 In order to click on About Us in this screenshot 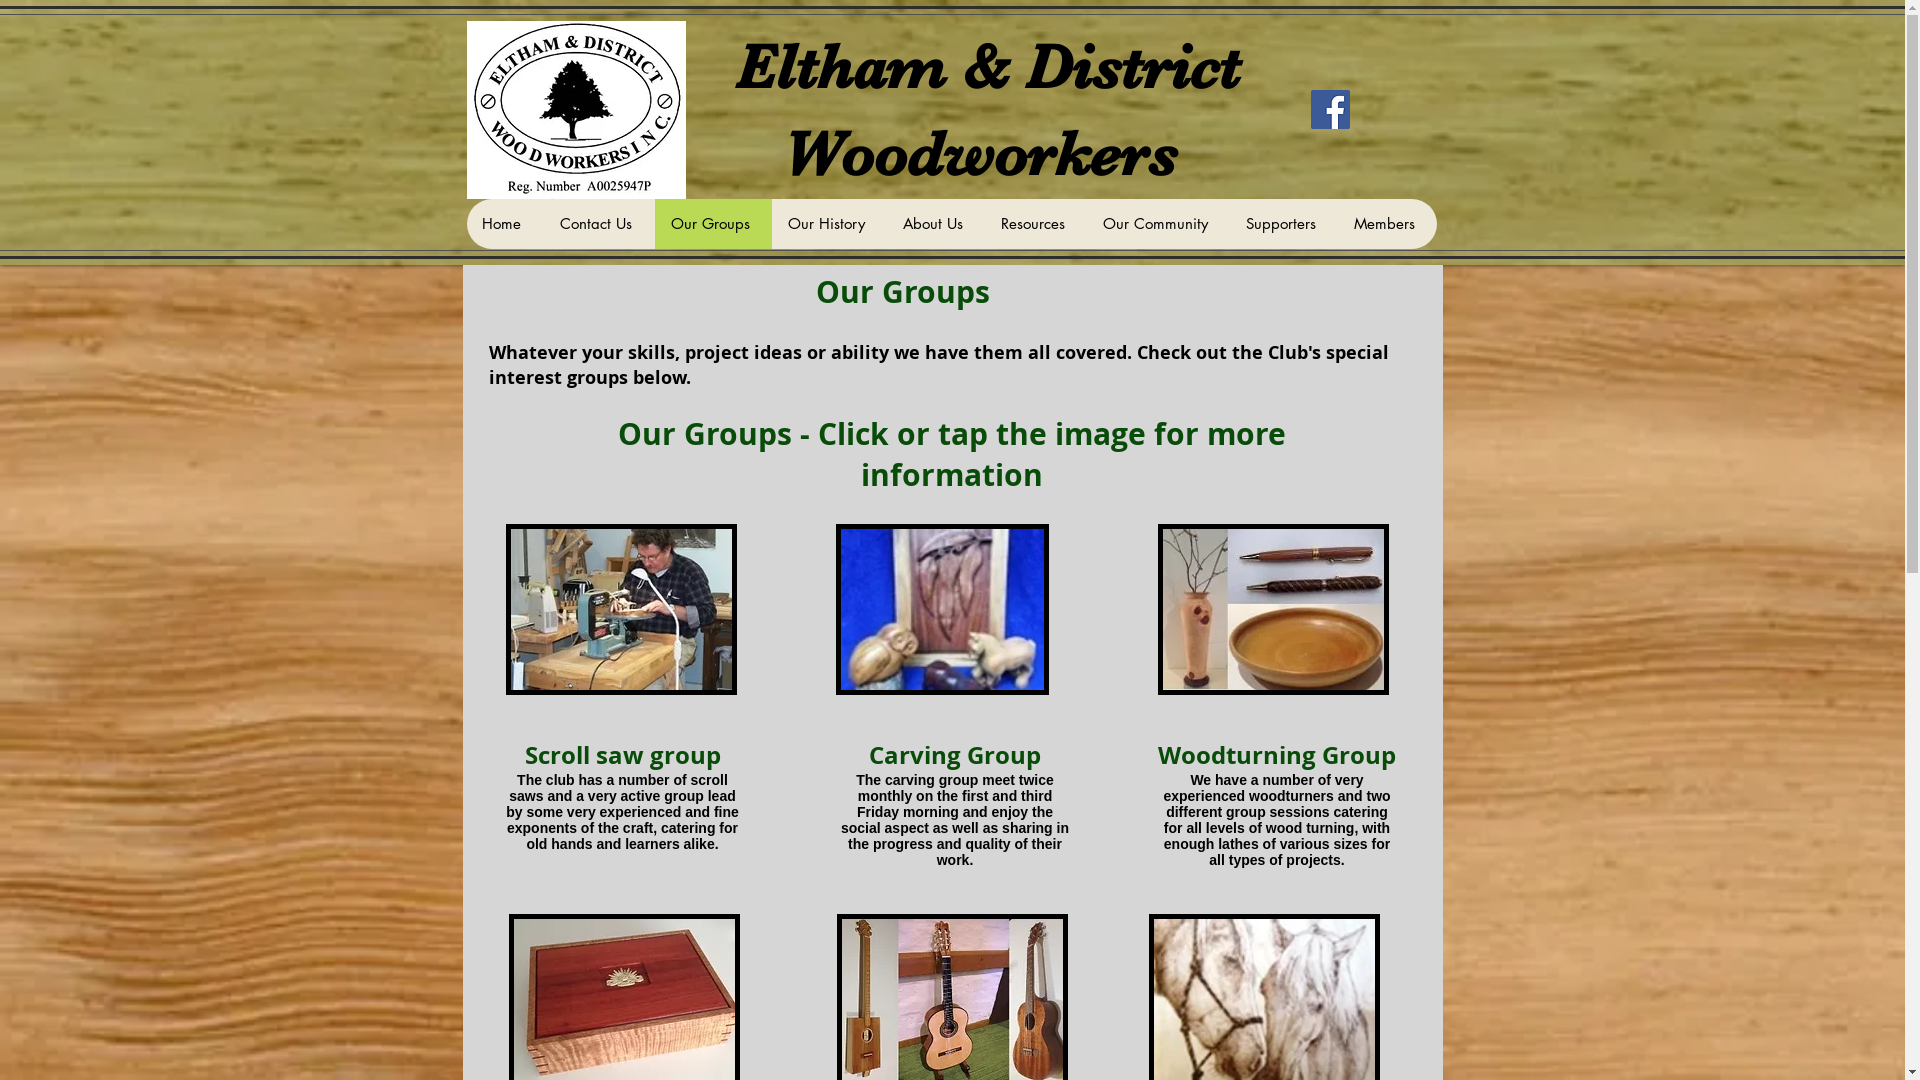, I will do `click(934, 224)`.